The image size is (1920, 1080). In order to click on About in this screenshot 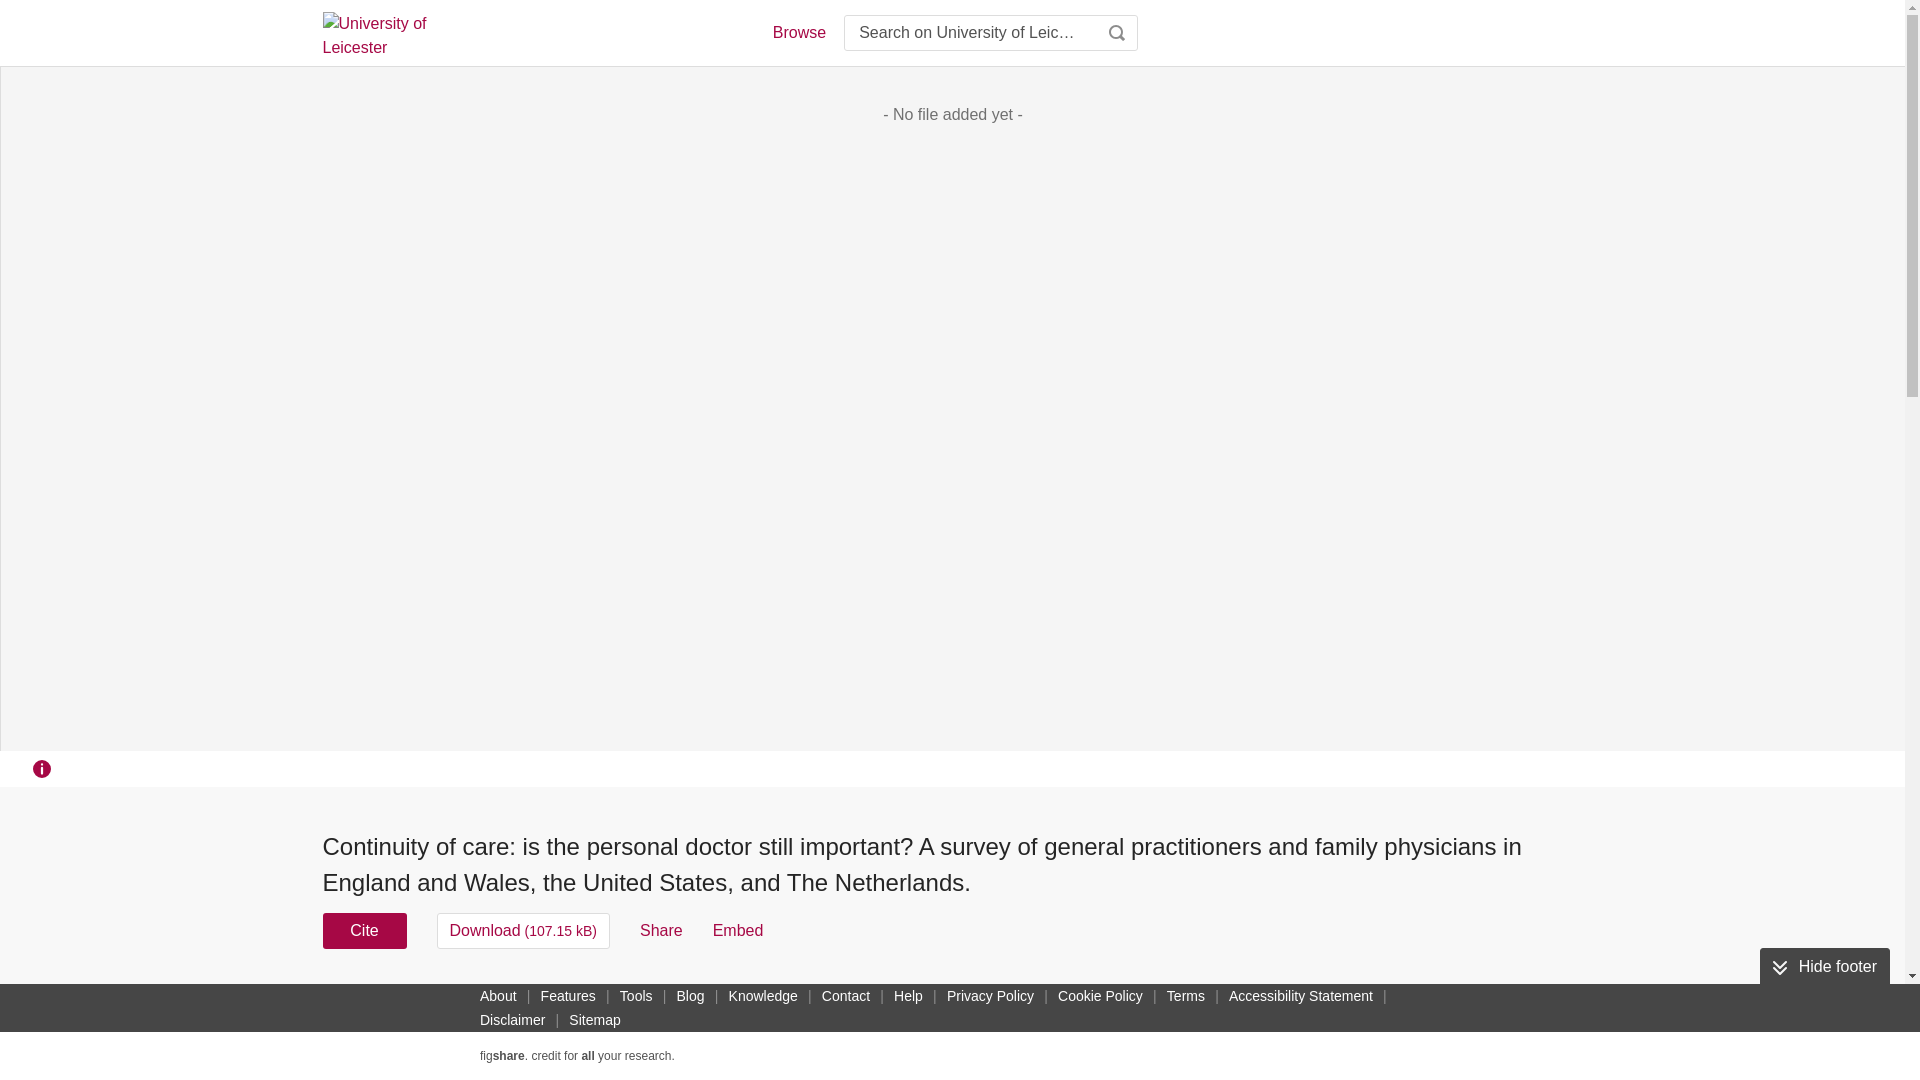, I will do `click(498, 995)`.